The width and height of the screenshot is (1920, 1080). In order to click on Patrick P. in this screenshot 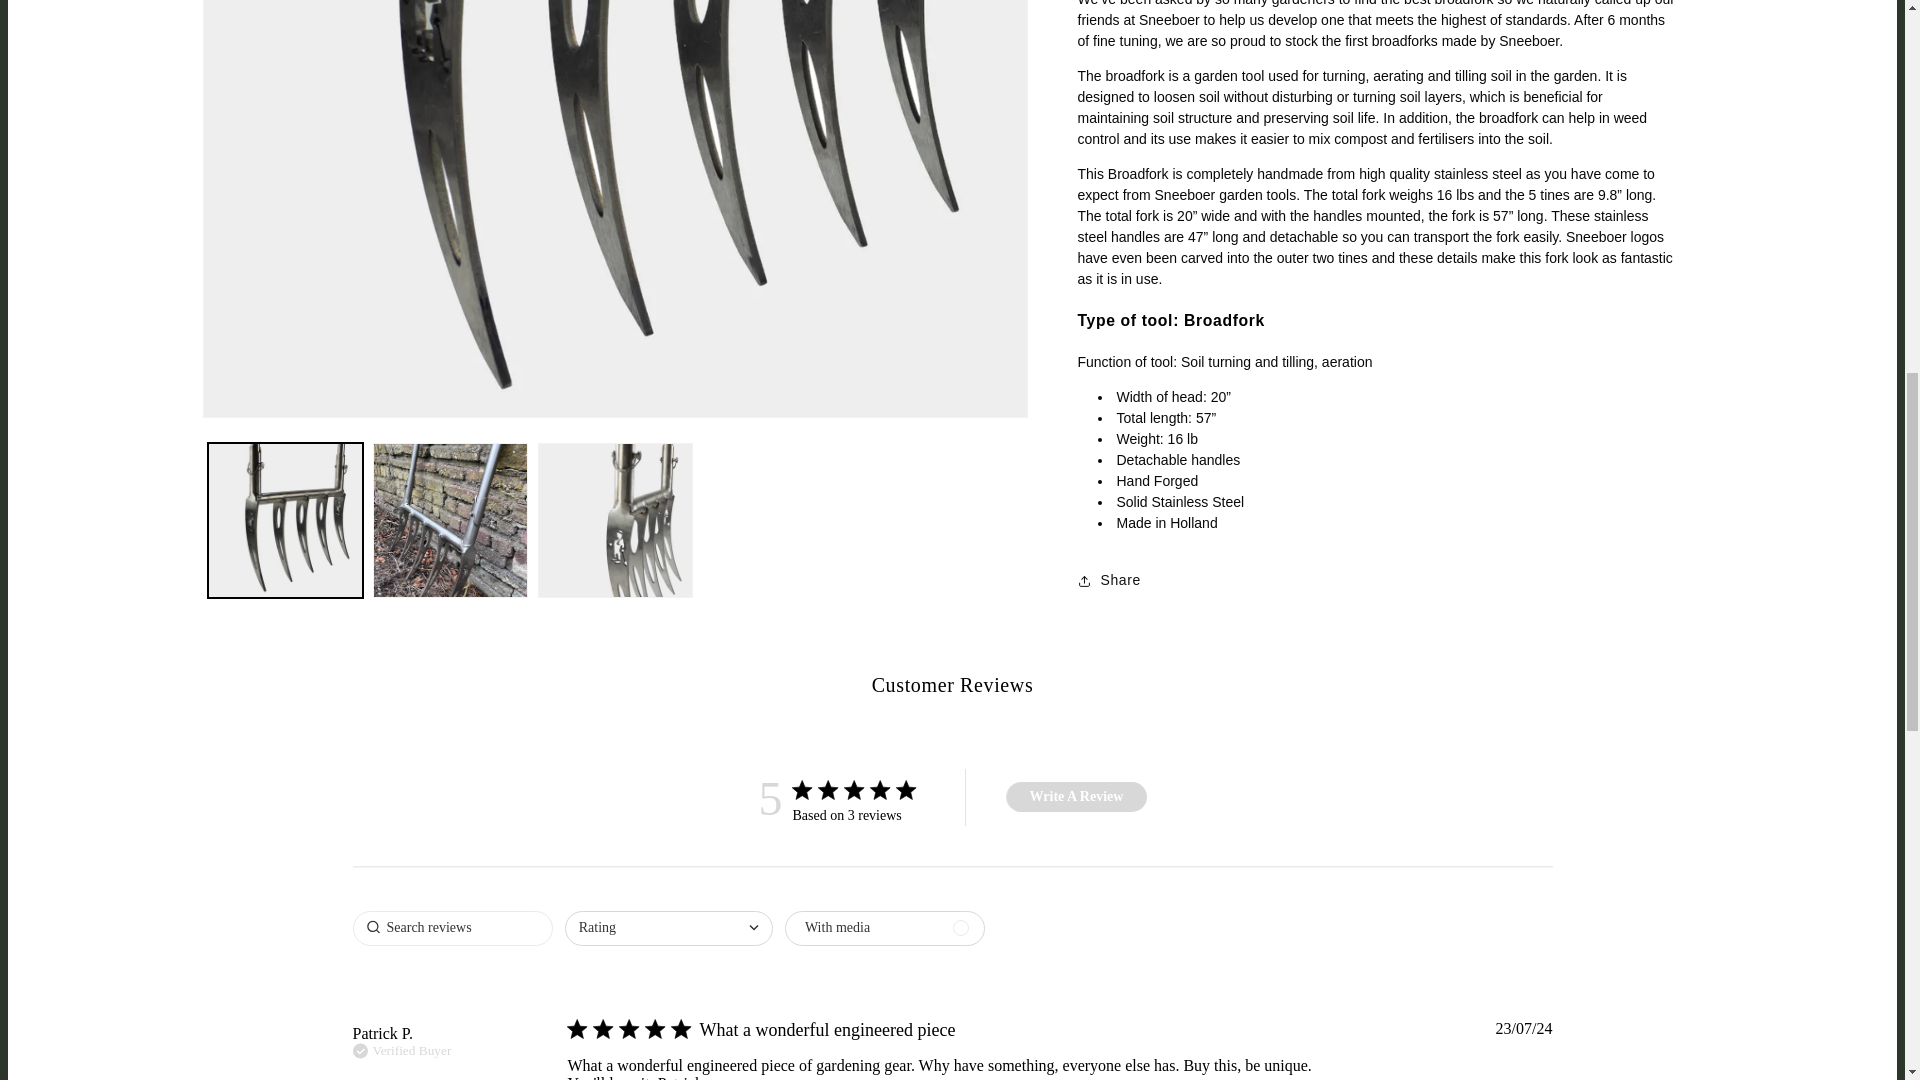, I will do `click(382, 1034)`.